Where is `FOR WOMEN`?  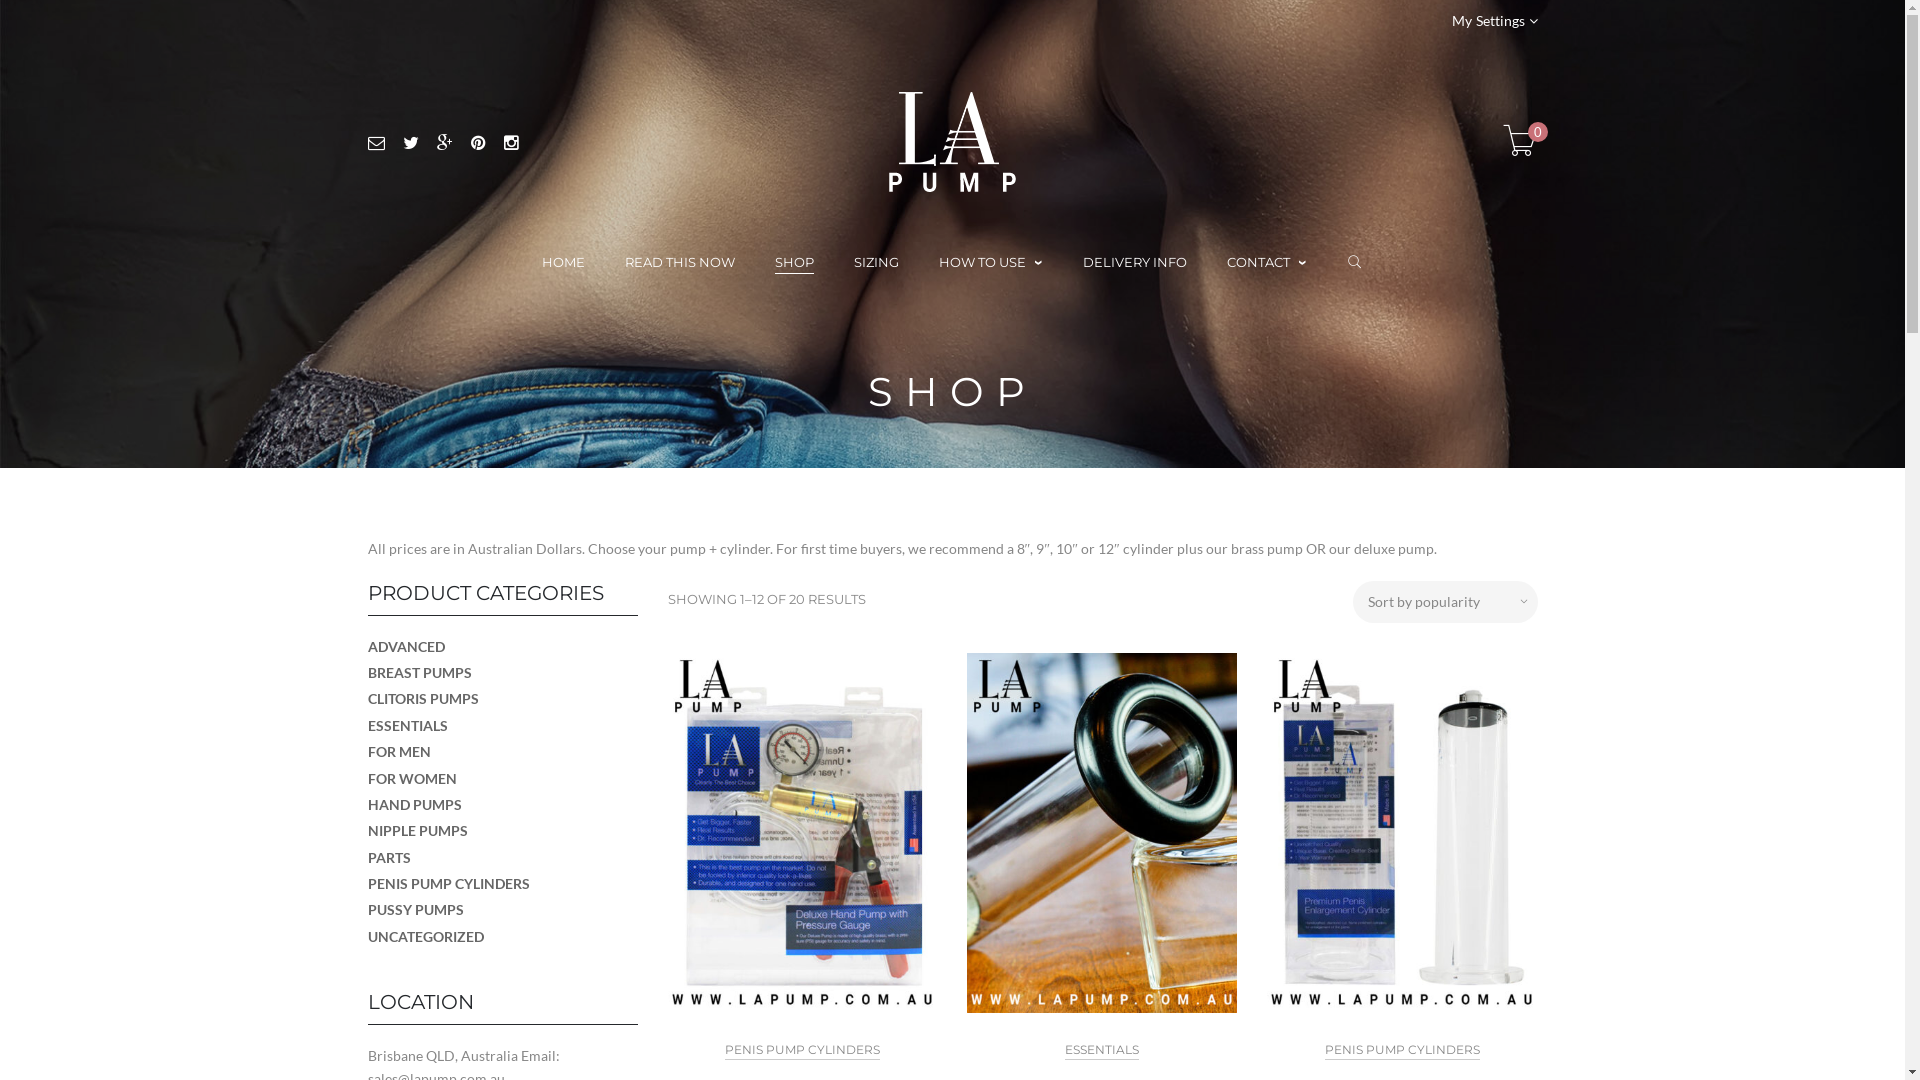
FOR WOMEN is located at coordinates (412, 778).